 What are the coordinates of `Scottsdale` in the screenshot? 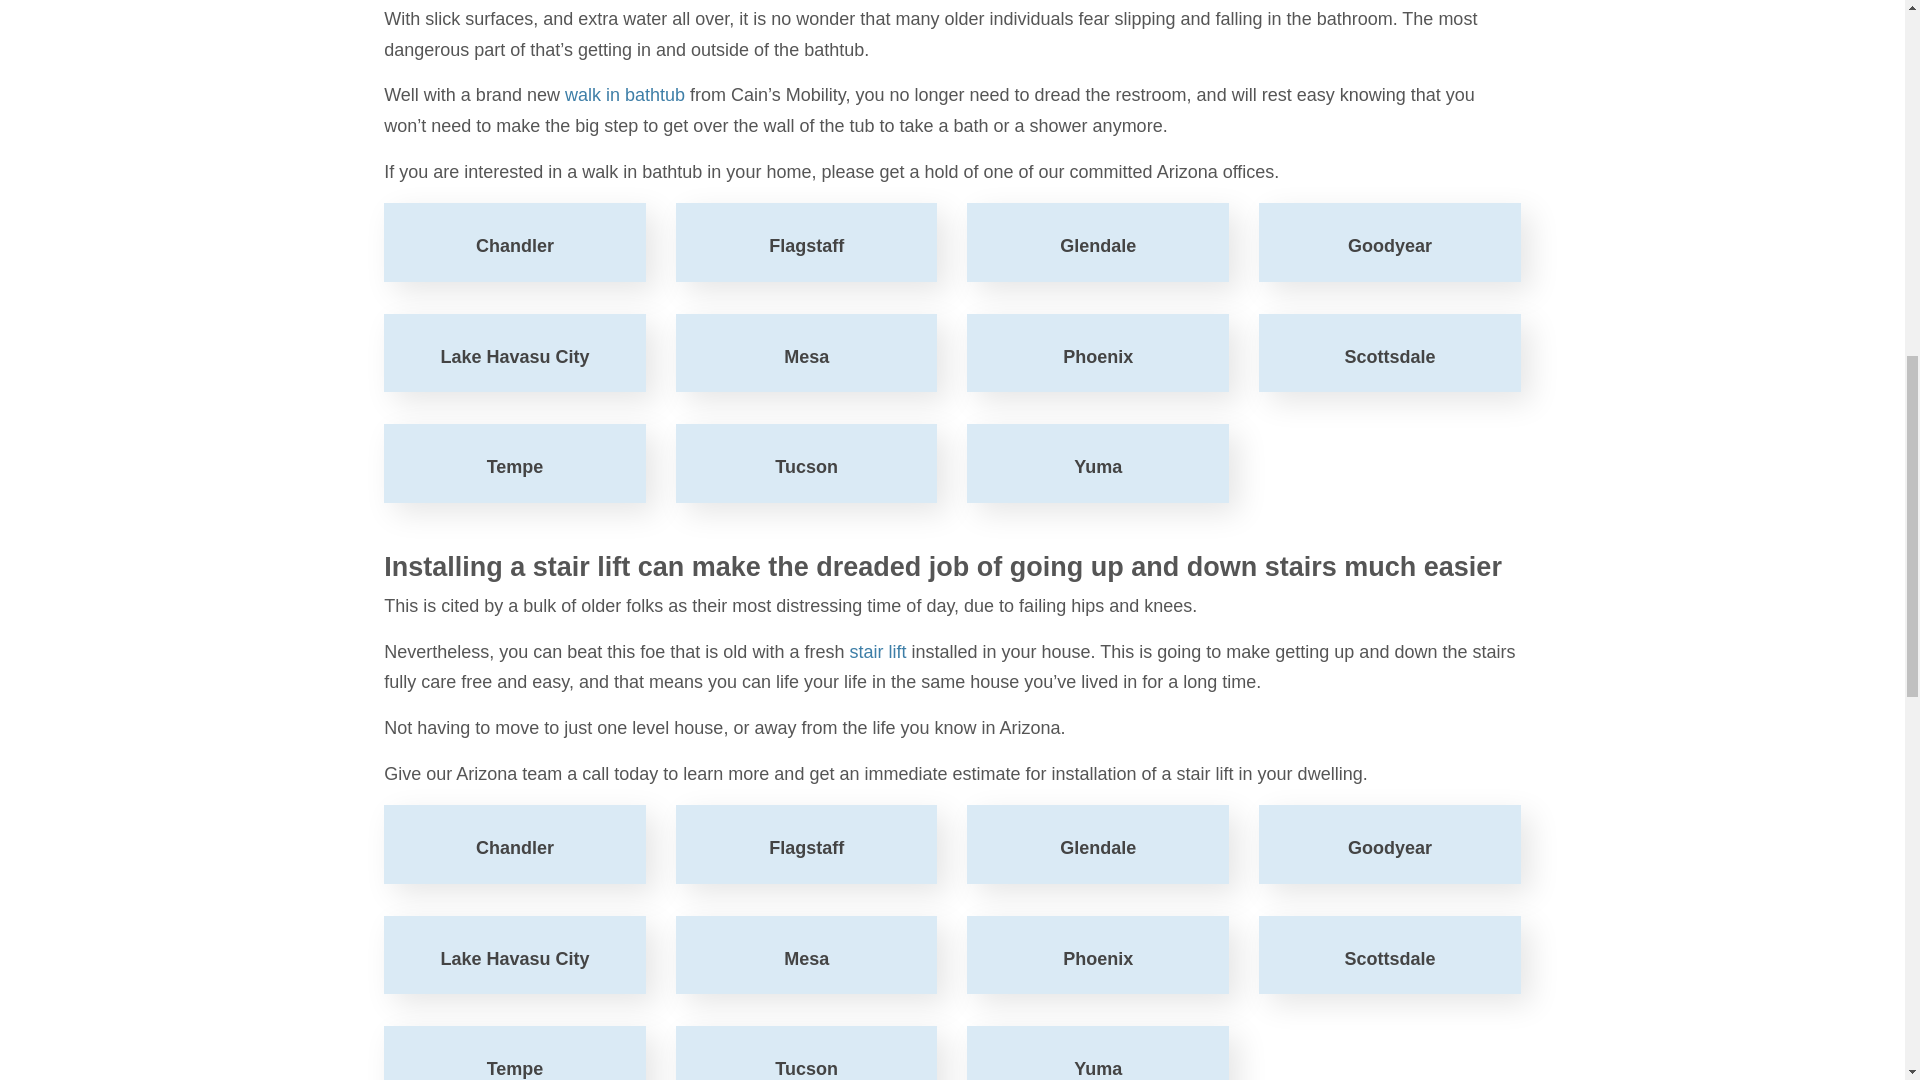 It's located at (1390, 954).